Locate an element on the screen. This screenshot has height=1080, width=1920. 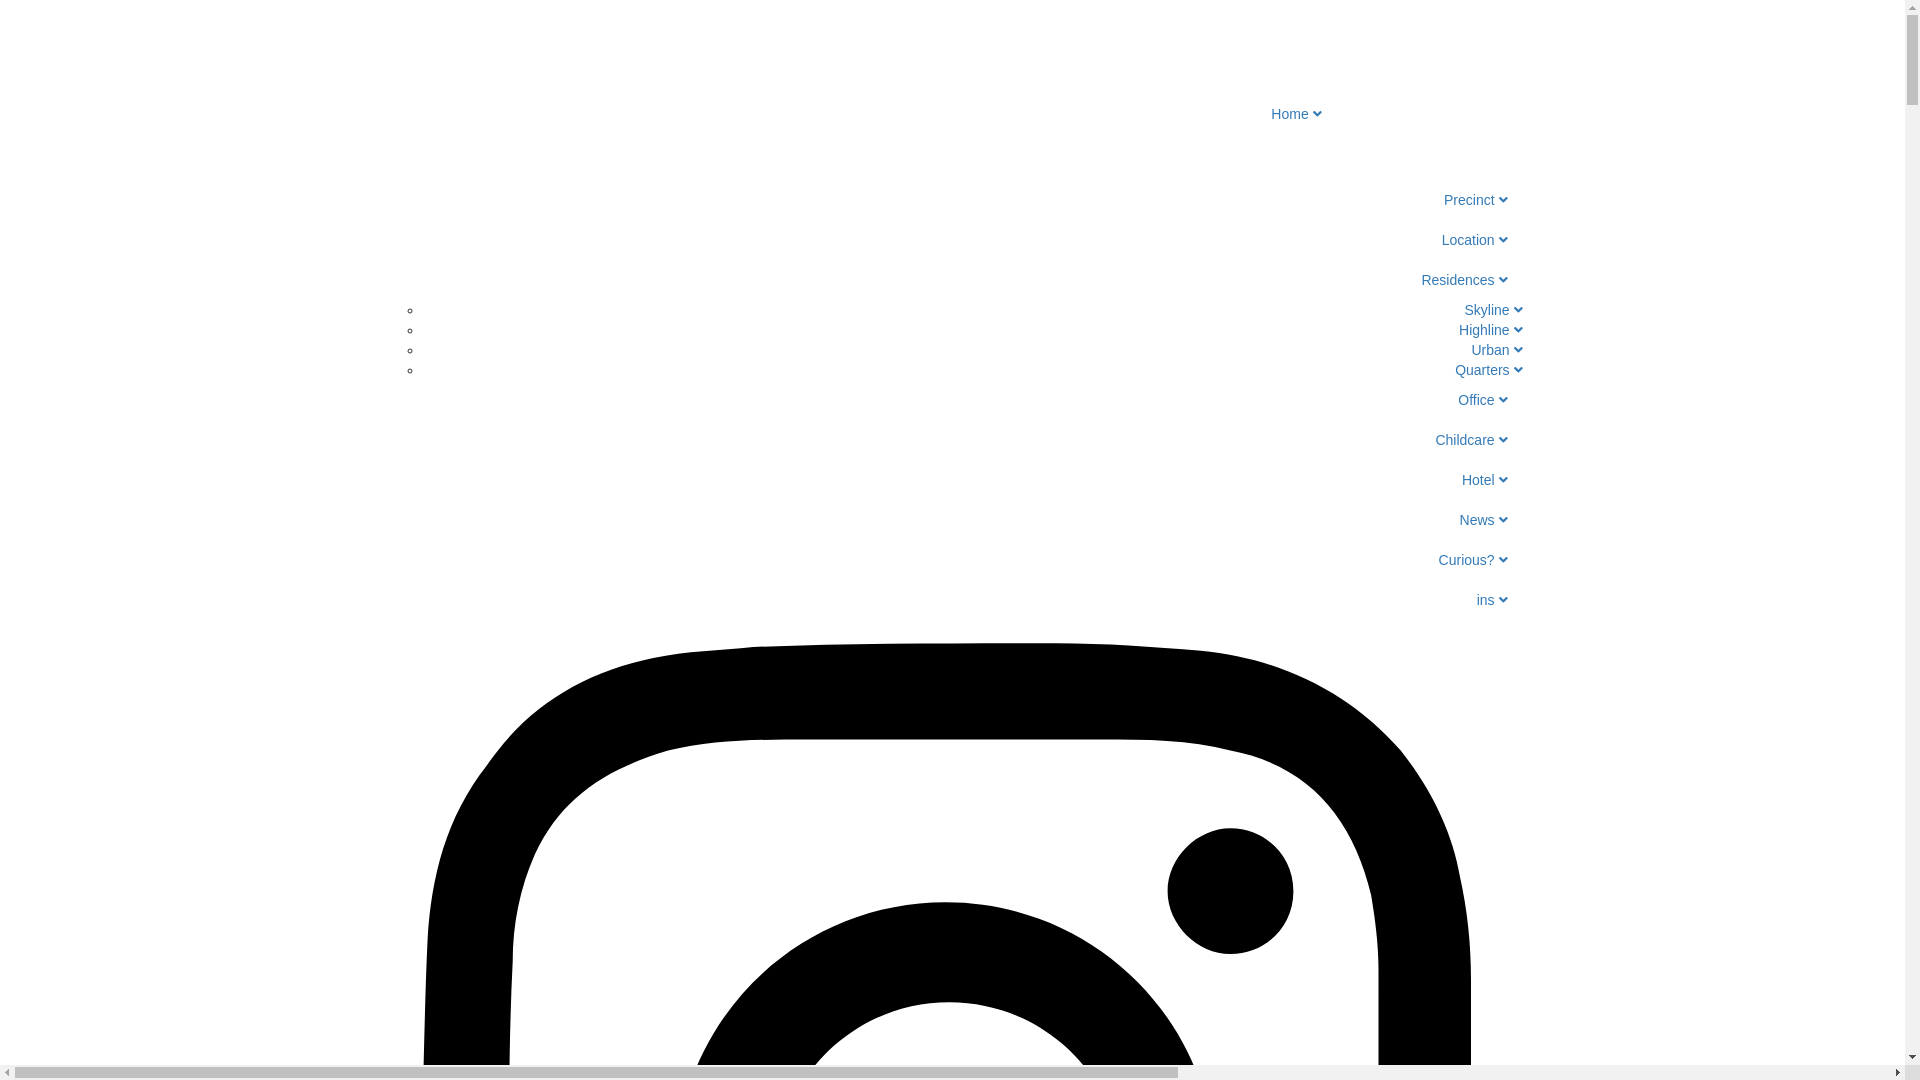
Location is located at coordinates (952, 240).